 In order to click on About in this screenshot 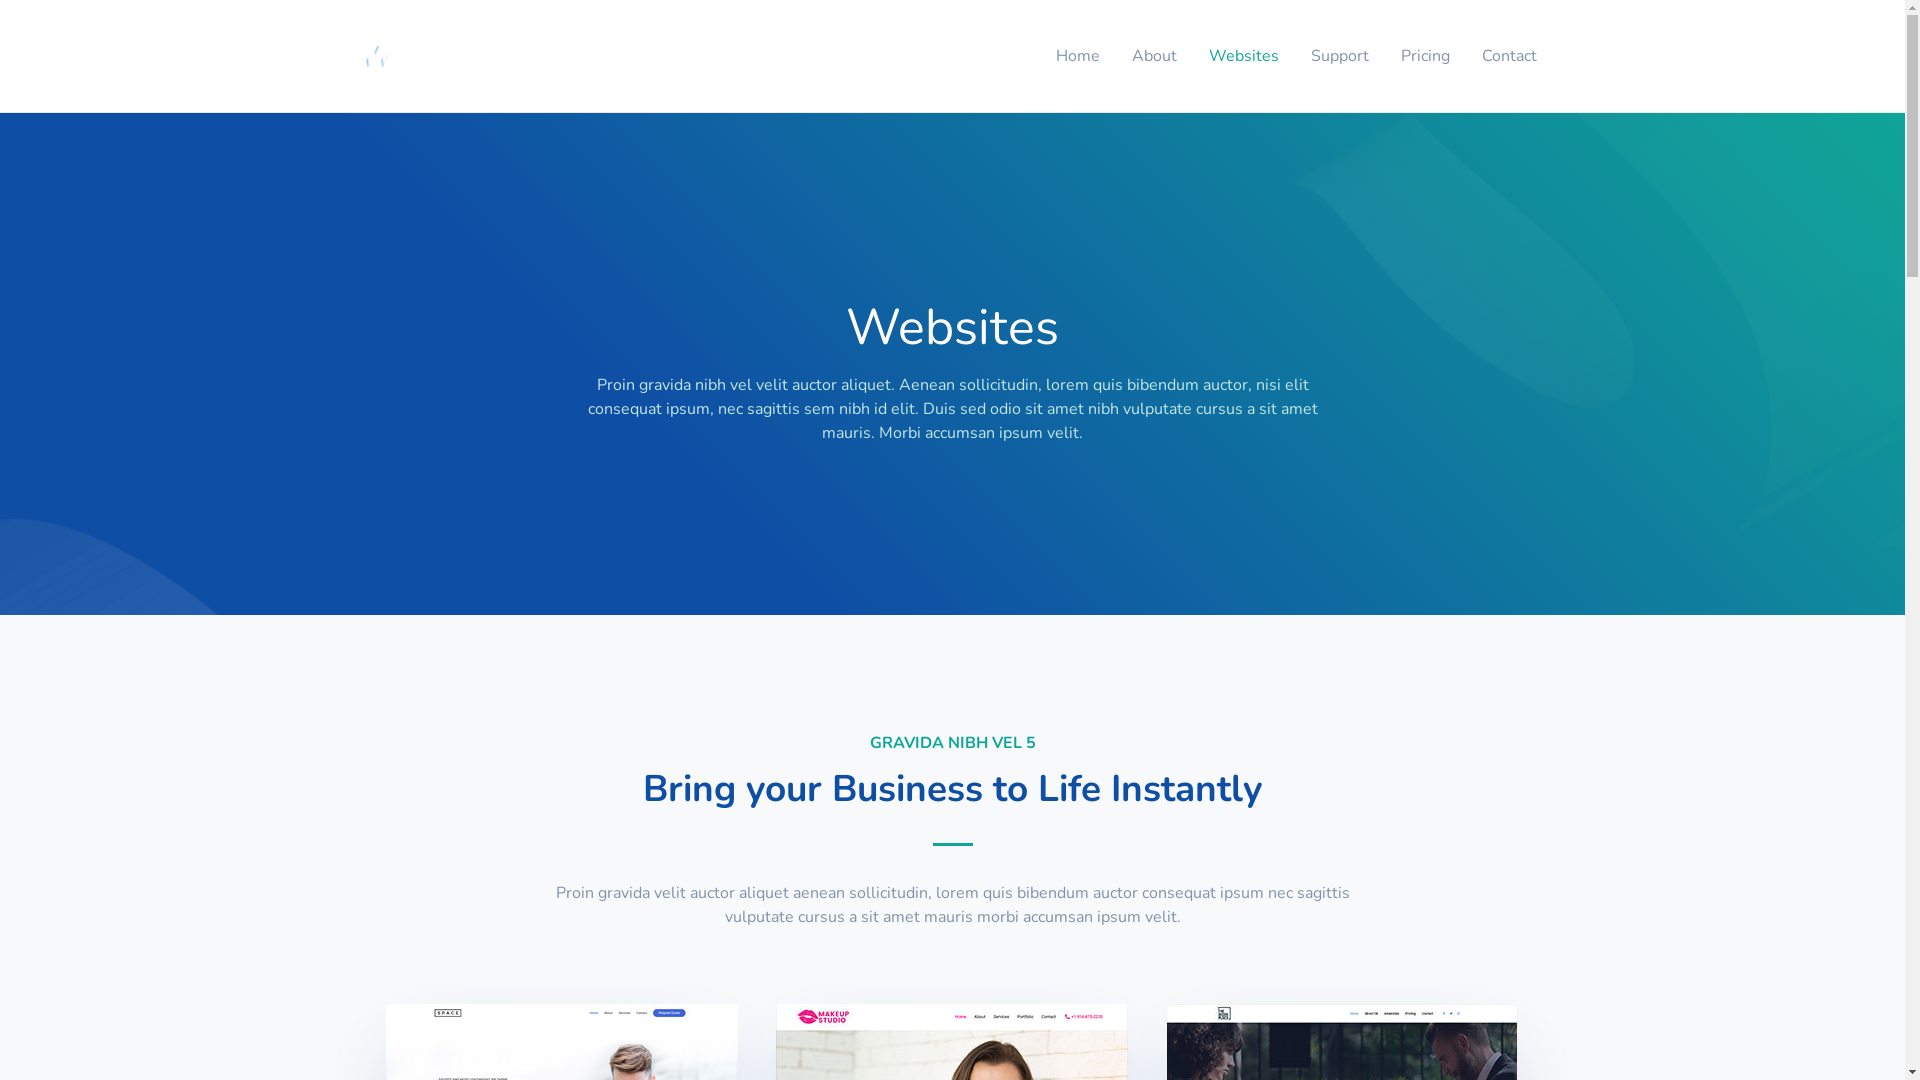, I will do `click(1154, 56)`.